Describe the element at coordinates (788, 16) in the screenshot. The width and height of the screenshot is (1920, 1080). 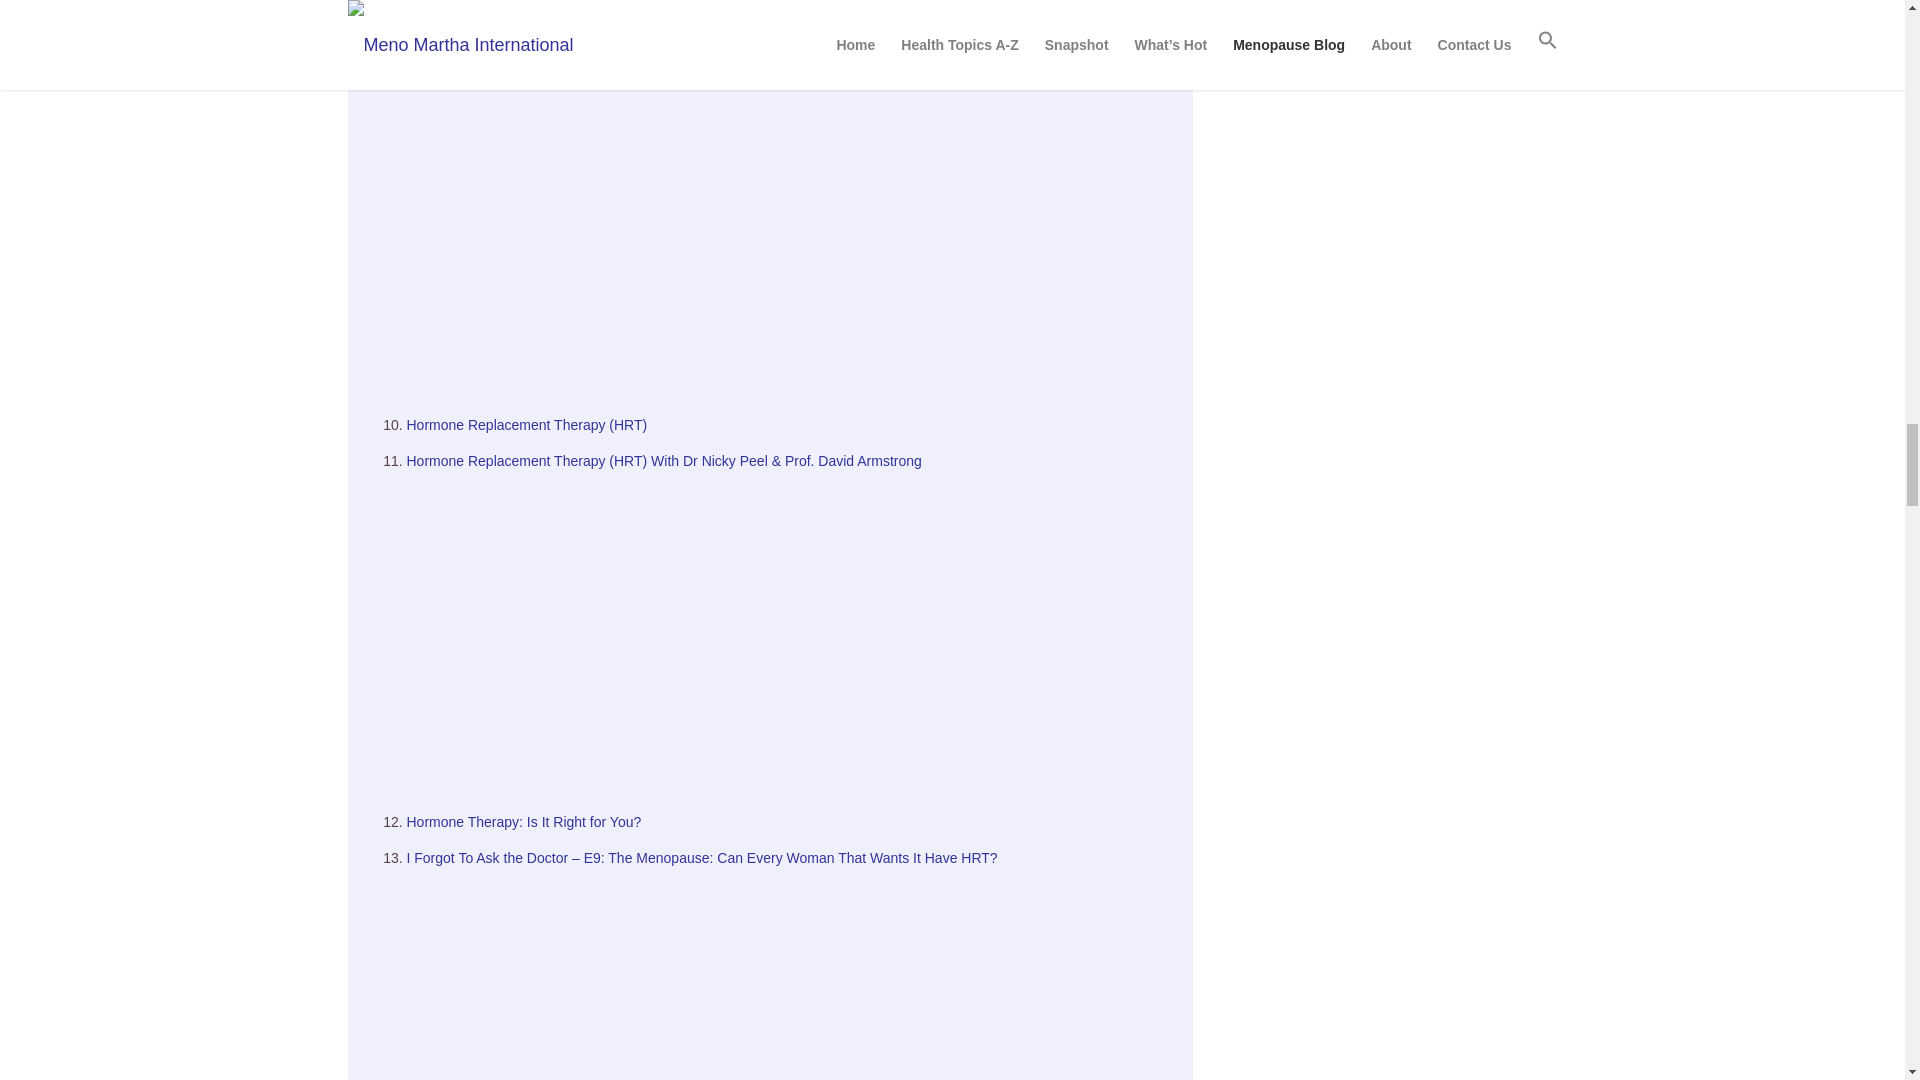
I see `YouTube video player` at that location.